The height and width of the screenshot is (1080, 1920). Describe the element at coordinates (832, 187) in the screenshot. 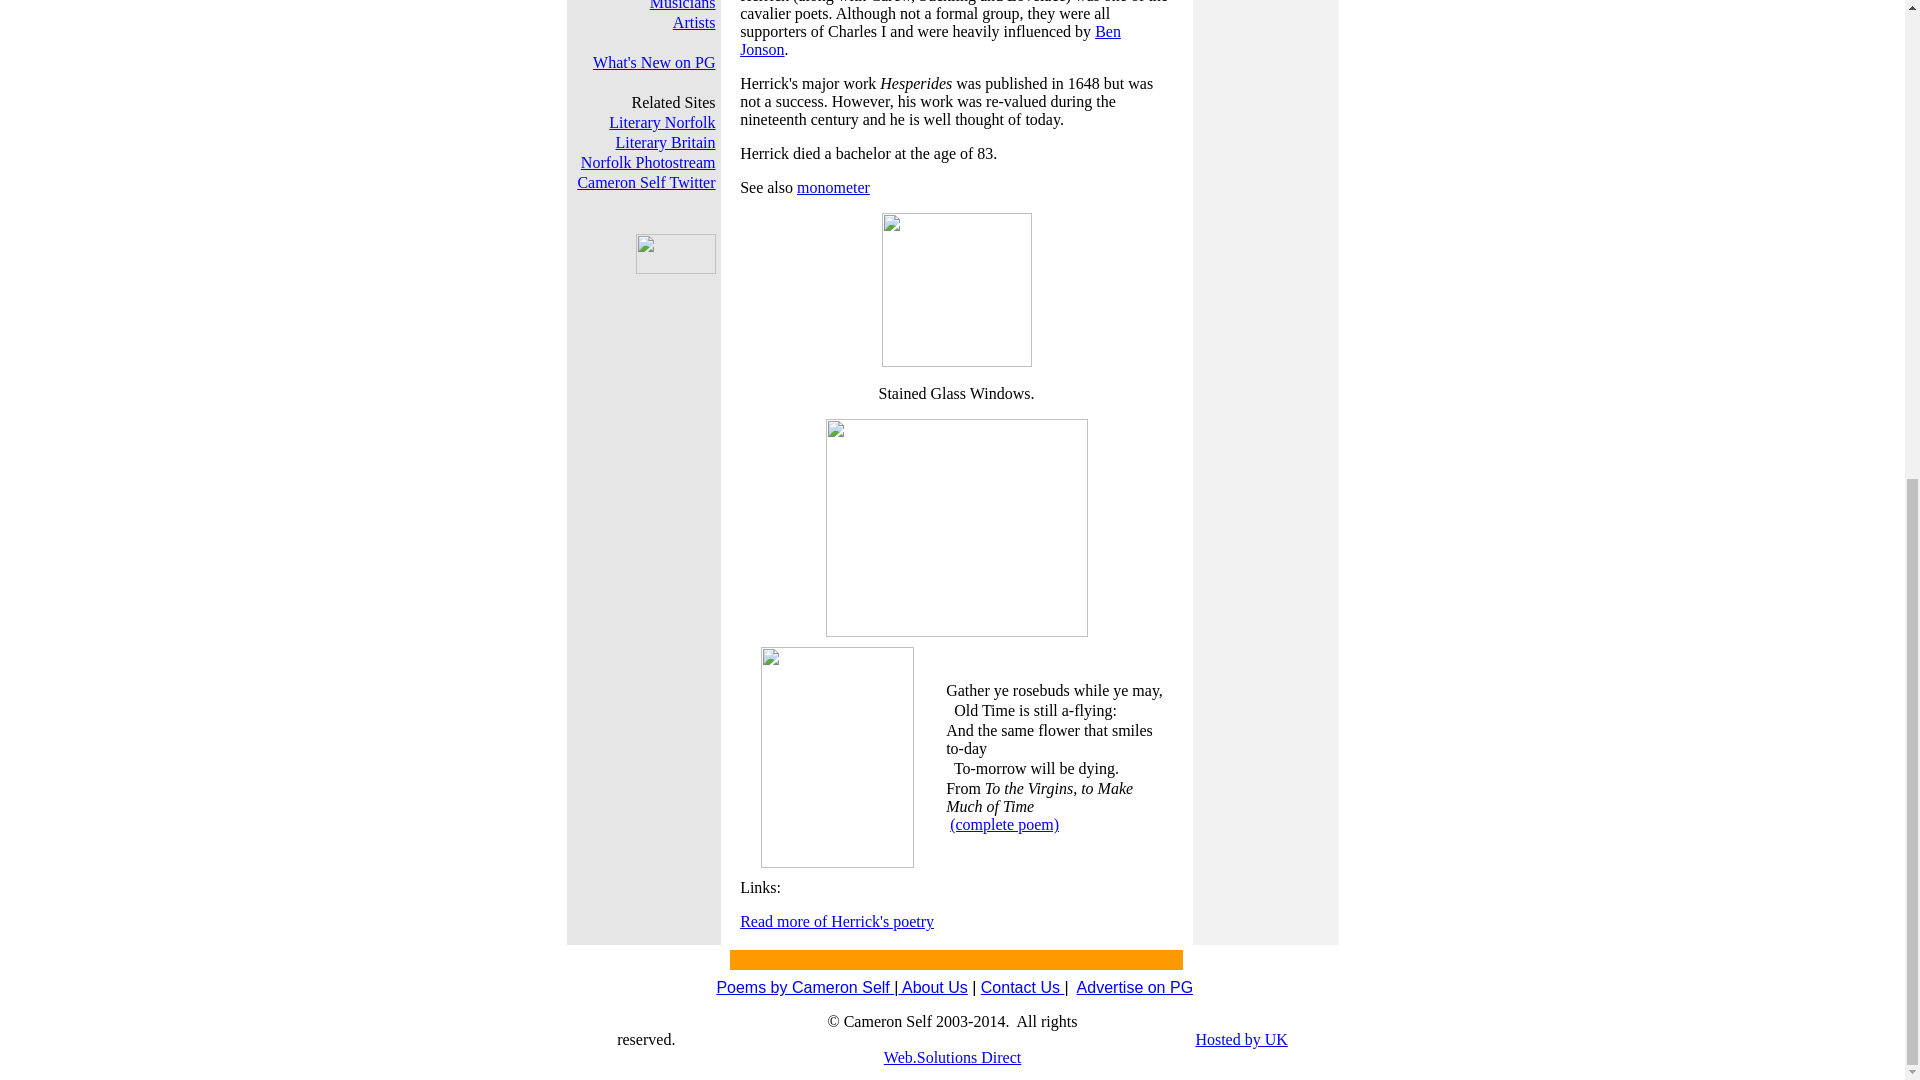

I see `monometer` at that location.